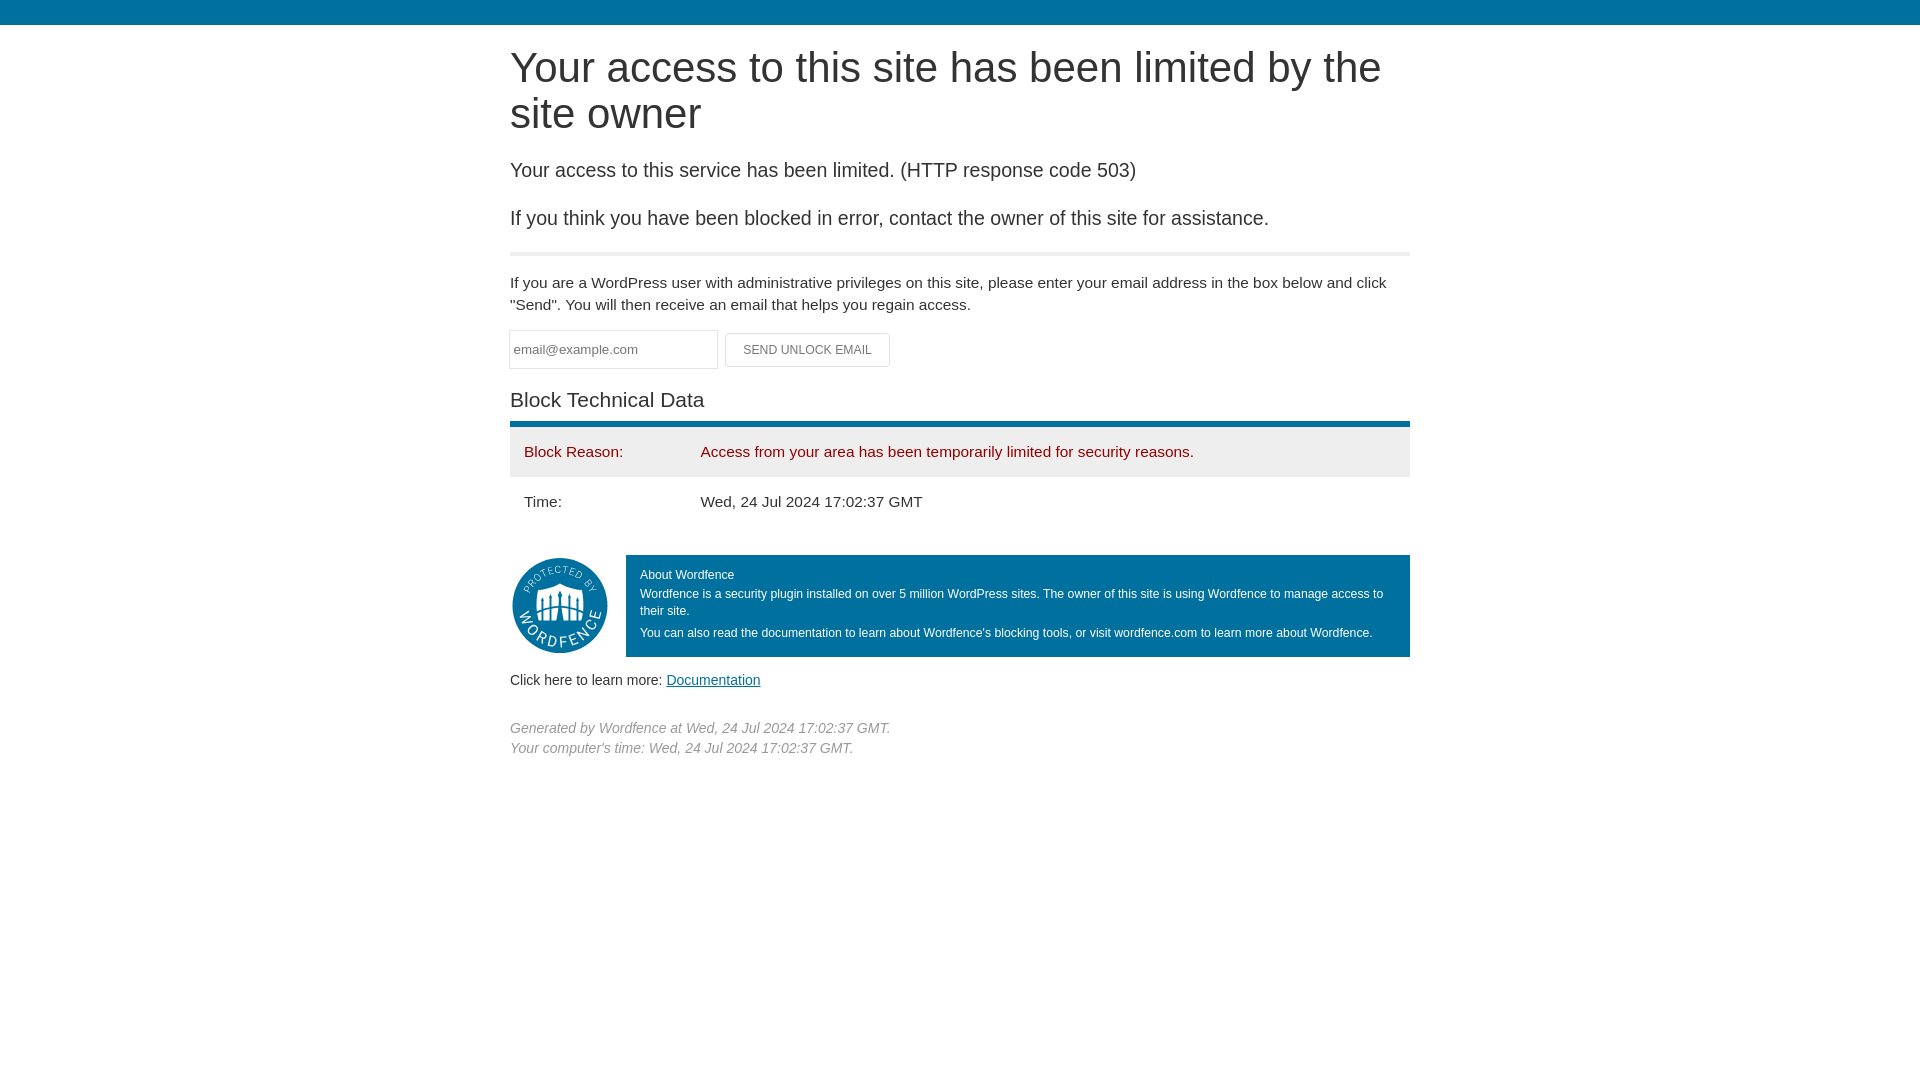 The image size is (1920, 1080). Describe the element at coordinates (713, 679) in the screenshot. I see `Documentation` at that location.